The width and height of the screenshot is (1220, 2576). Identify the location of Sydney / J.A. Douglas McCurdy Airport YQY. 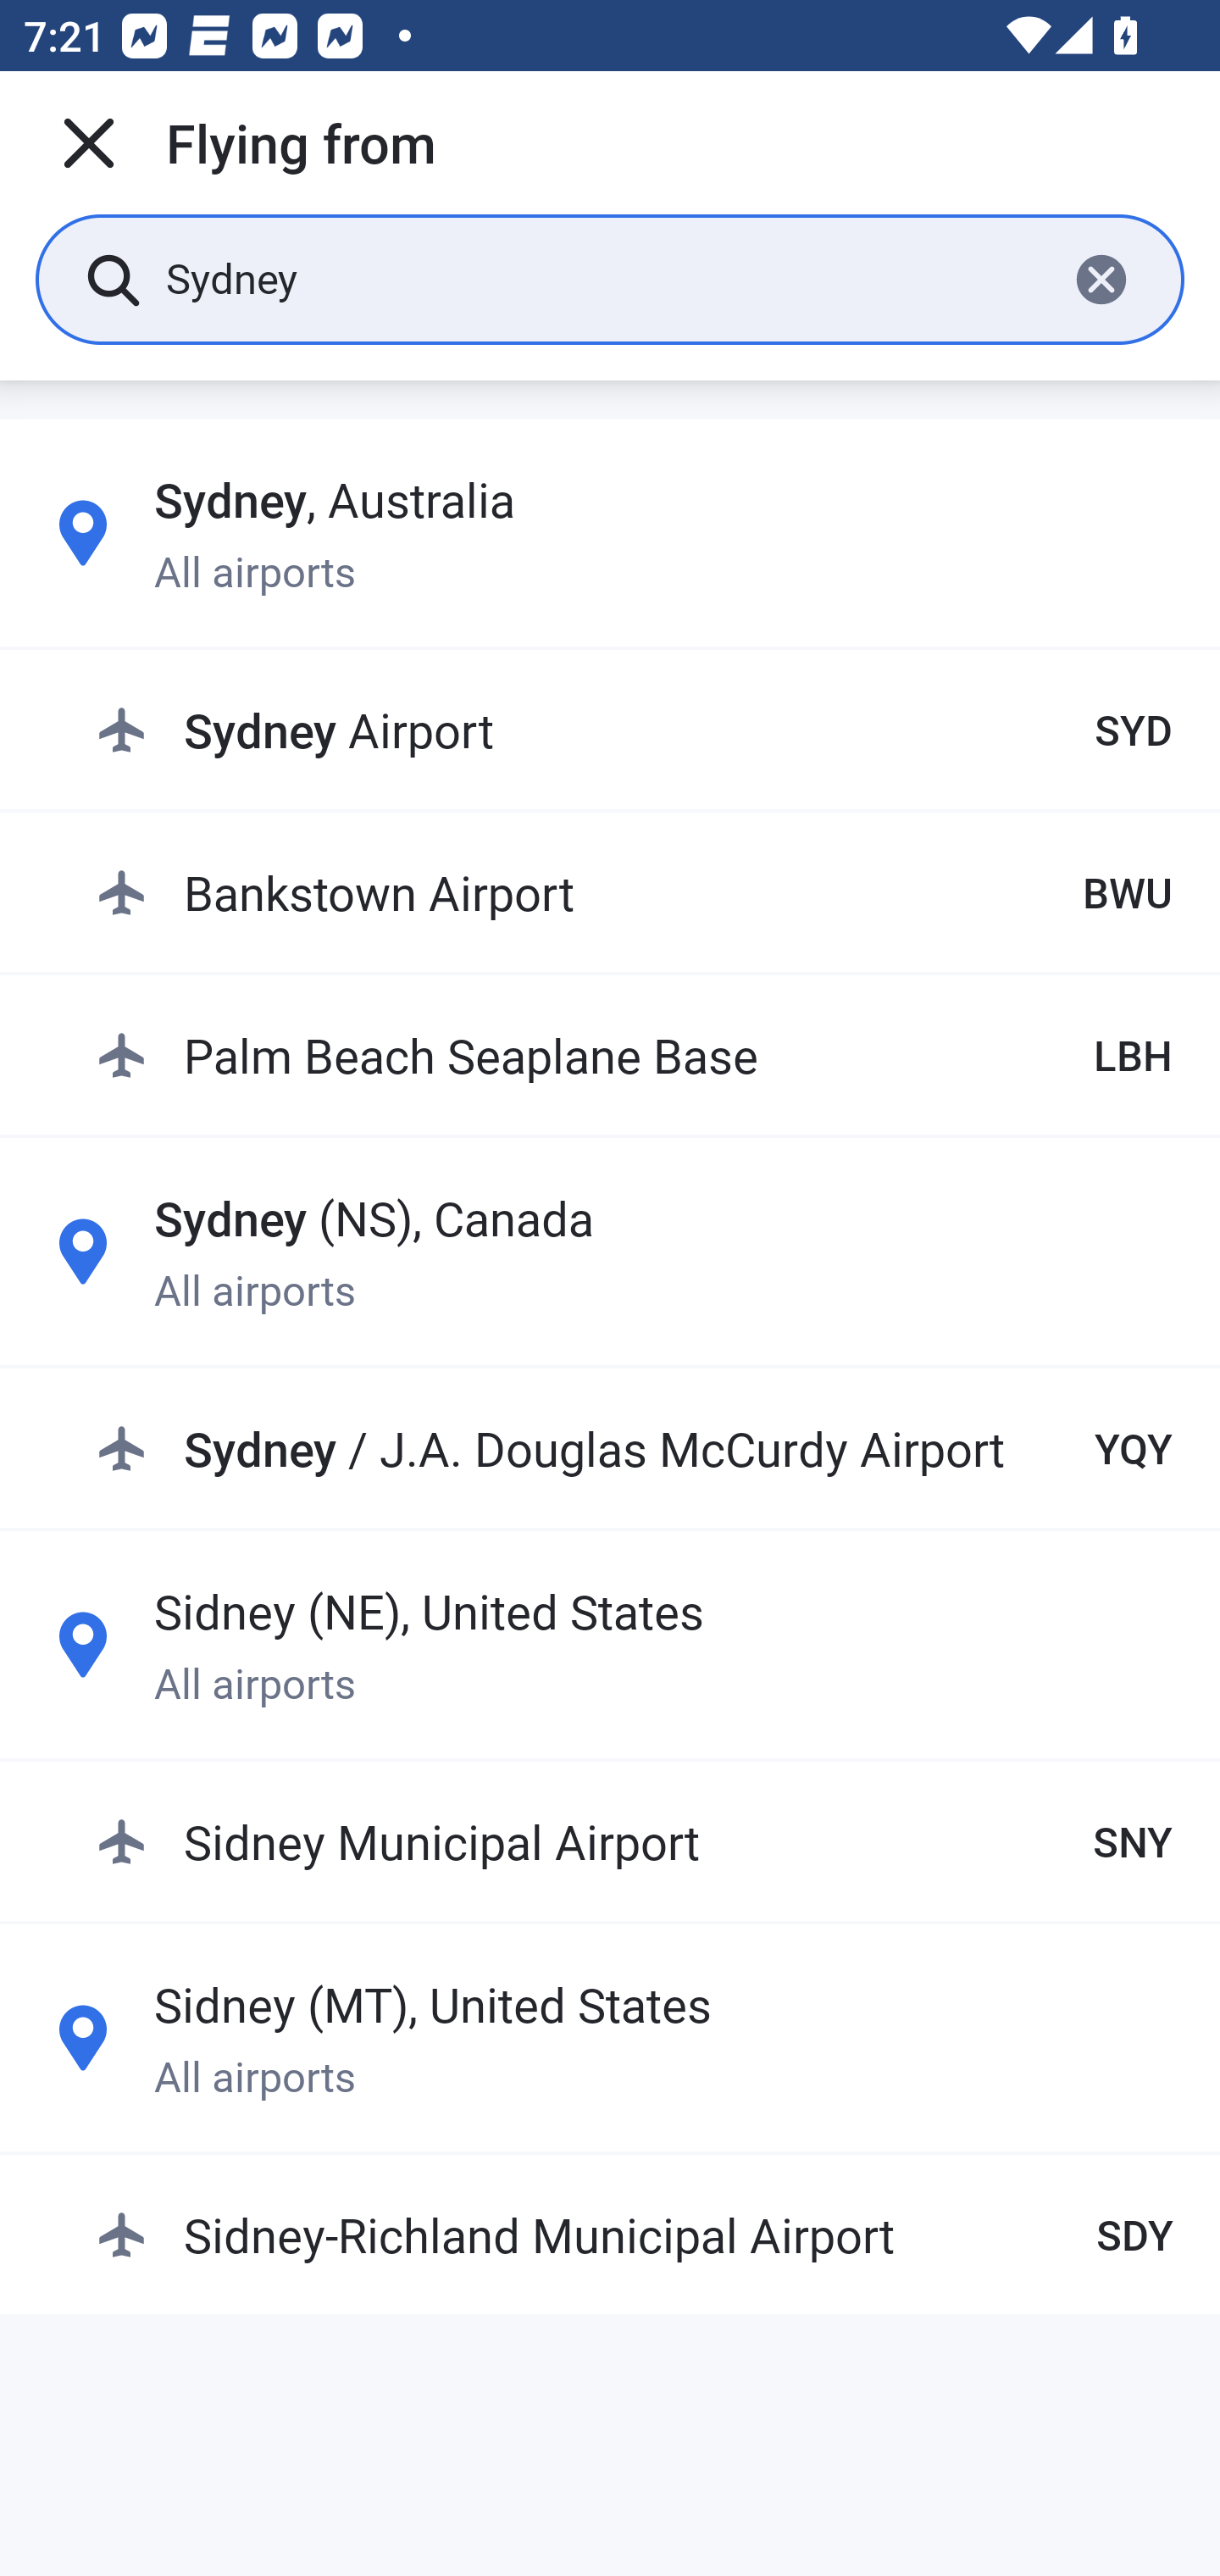
(634, 1449).